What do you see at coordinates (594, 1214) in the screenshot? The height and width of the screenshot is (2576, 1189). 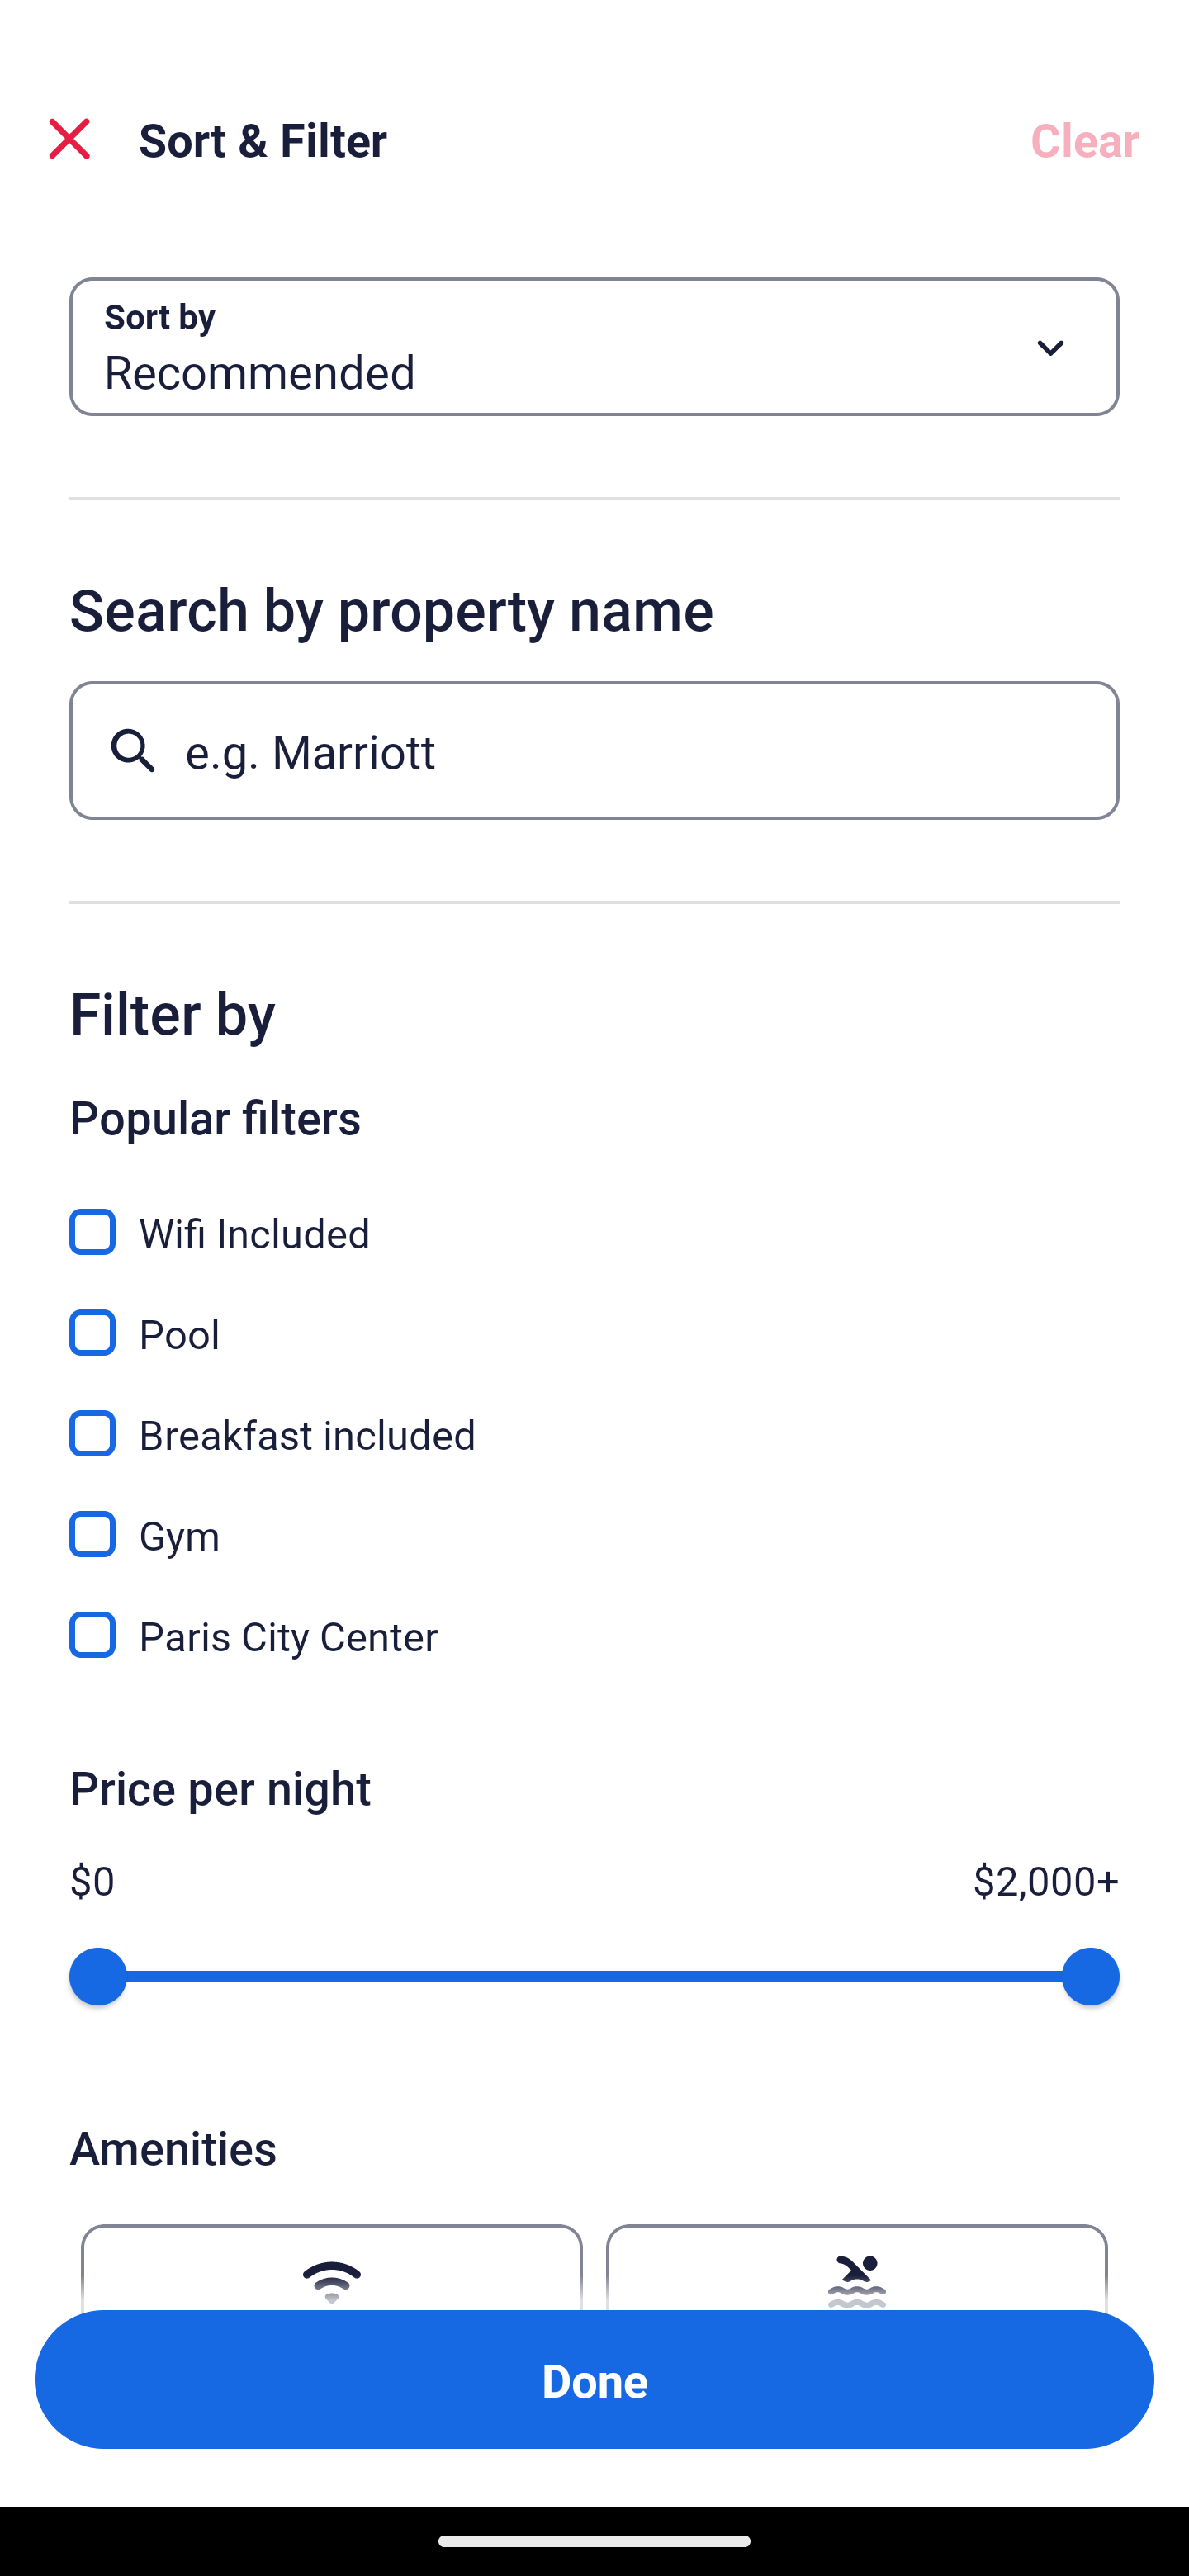 I see `Wifi Included, Wifi Included` at bounding box center [594, 1214].